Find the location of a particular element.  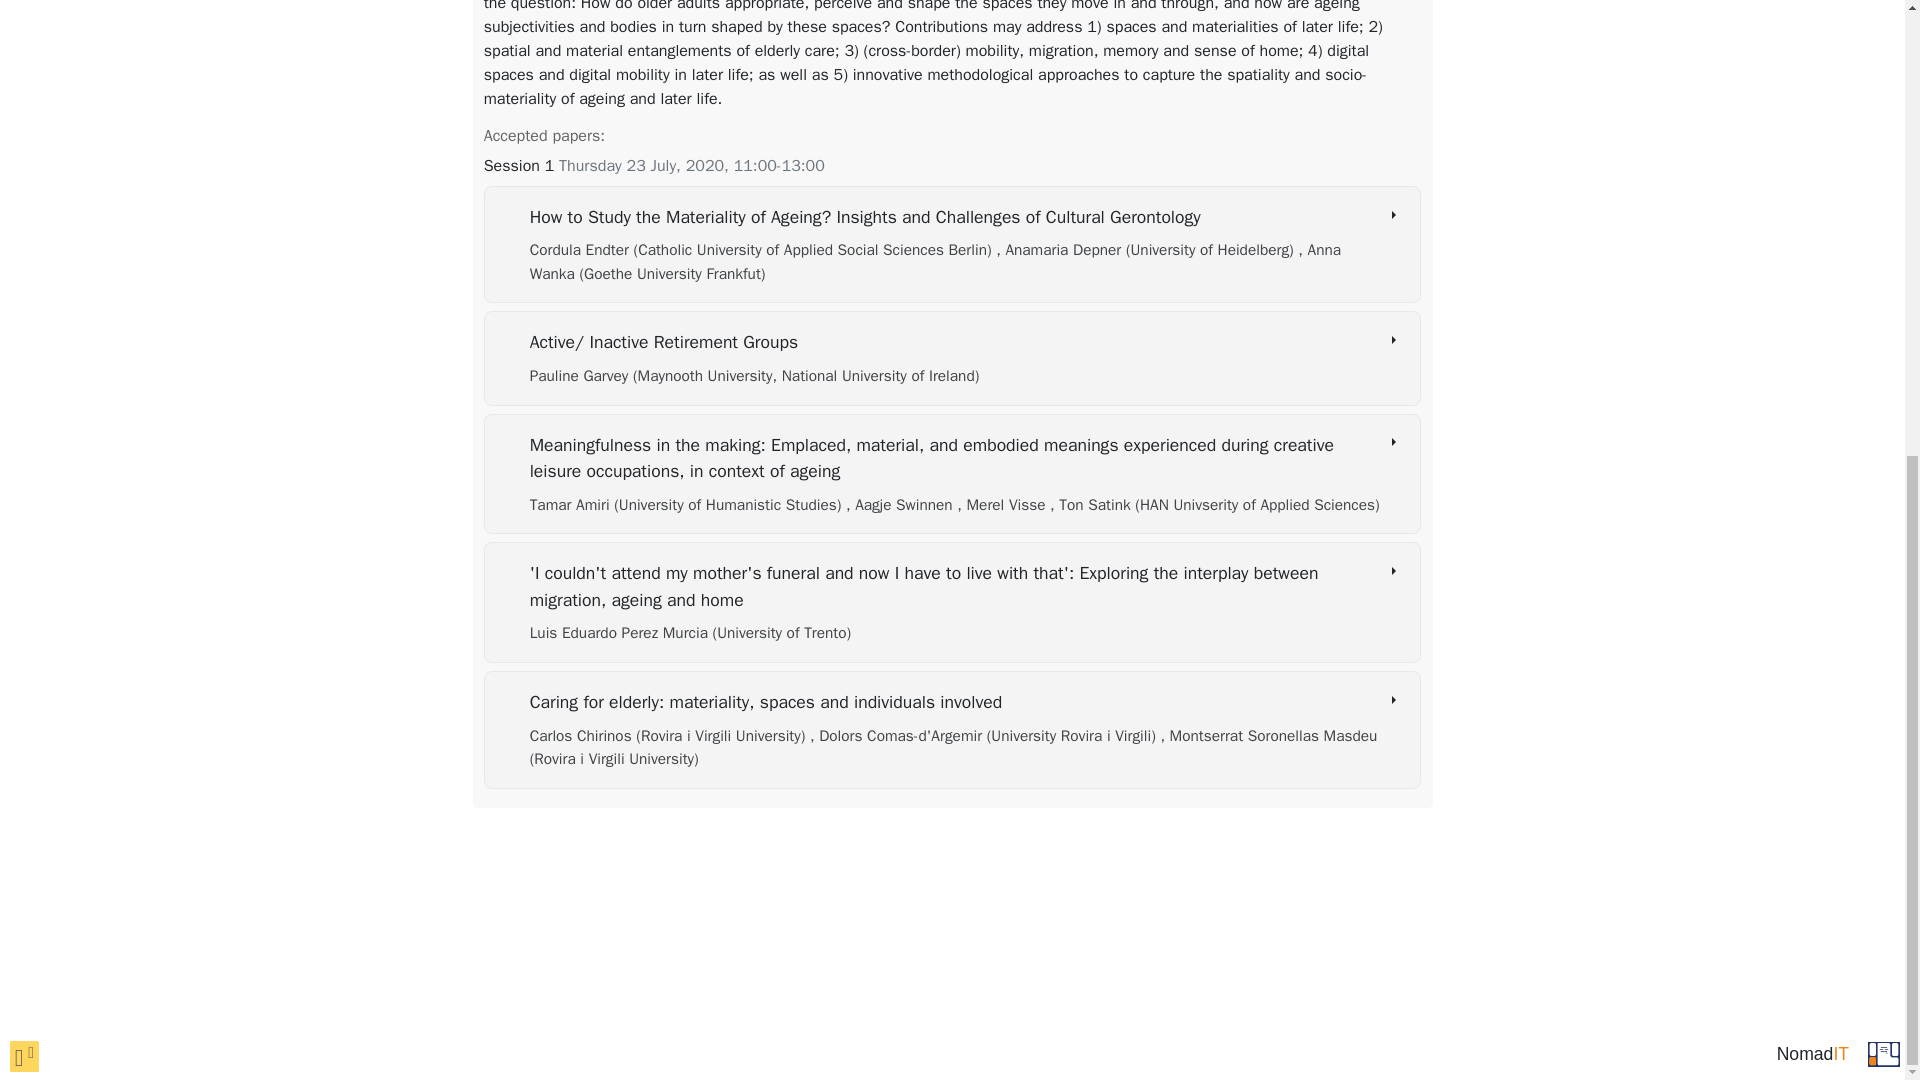

Author is located at coordinates (688, 504).